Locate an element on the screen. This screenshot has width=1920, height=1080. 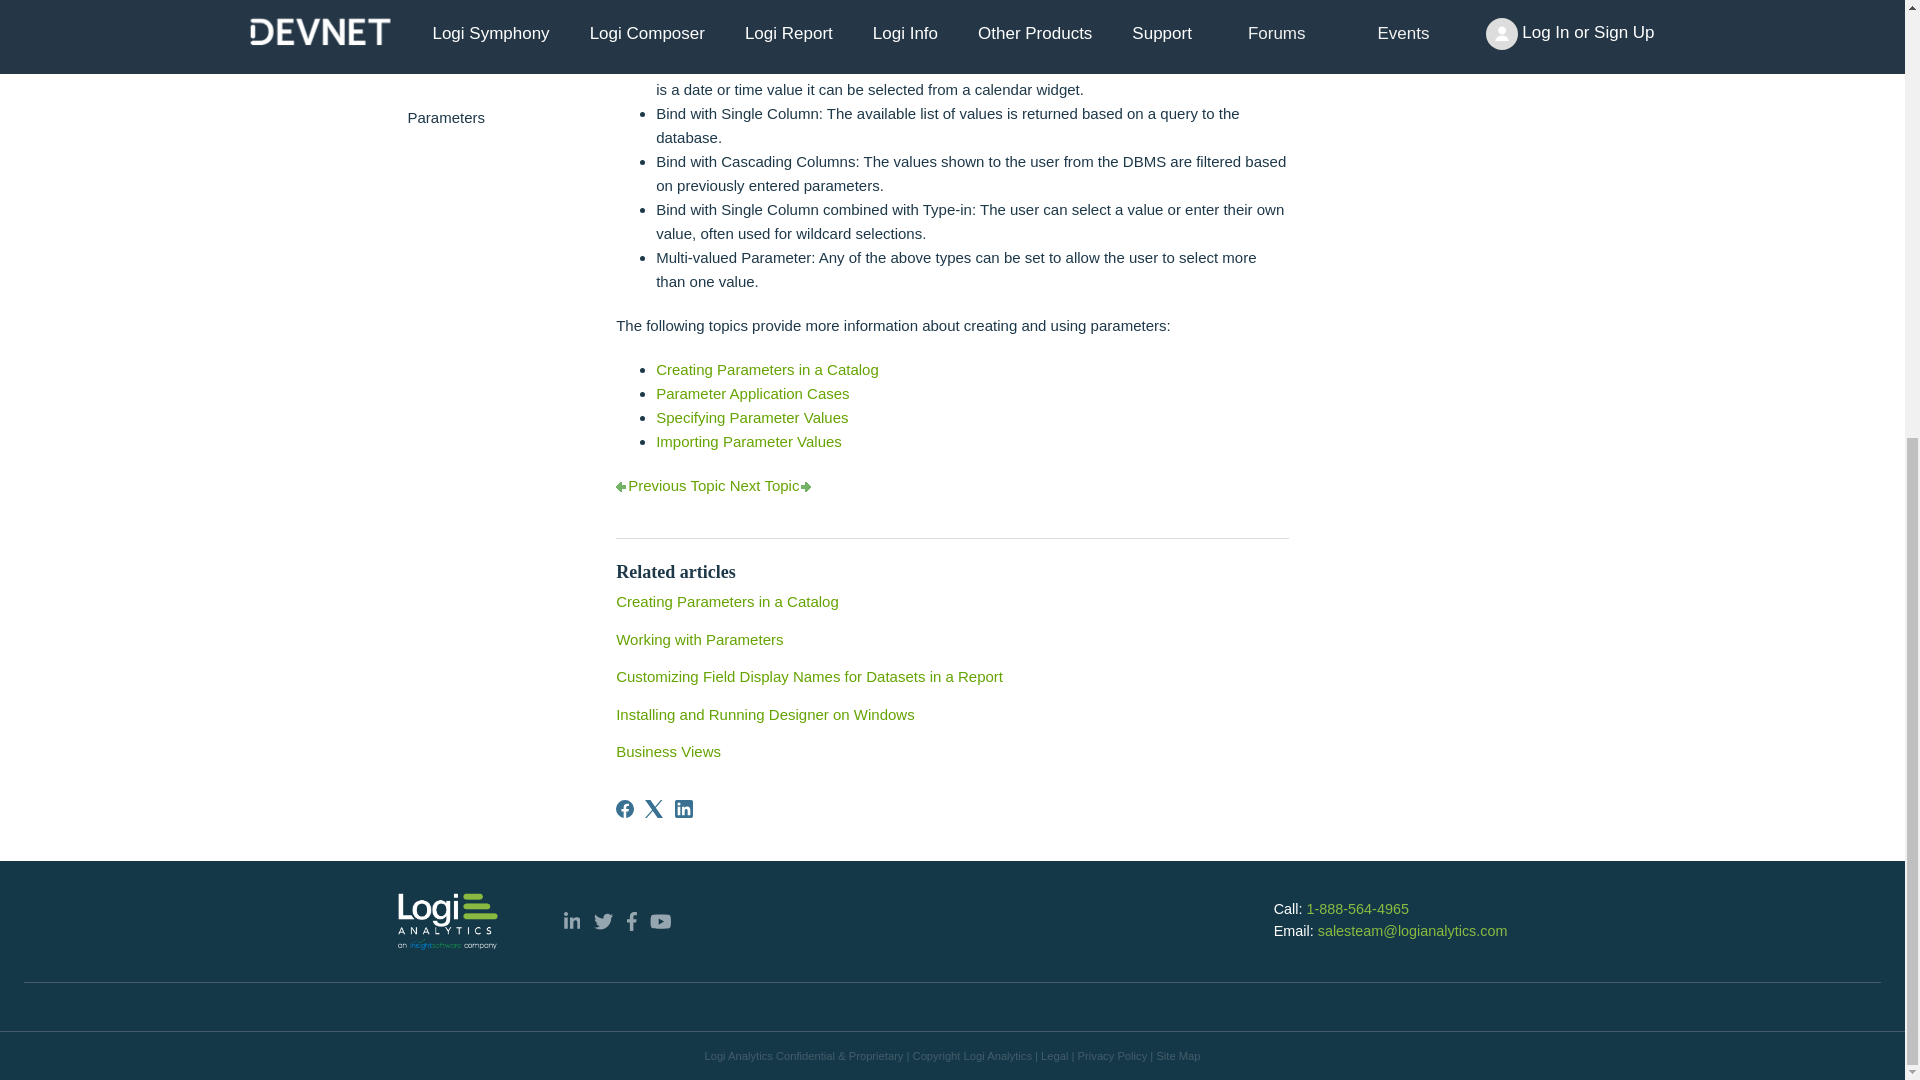
Find Logi Analytics on Facebook is located at coordinates (632, 920).